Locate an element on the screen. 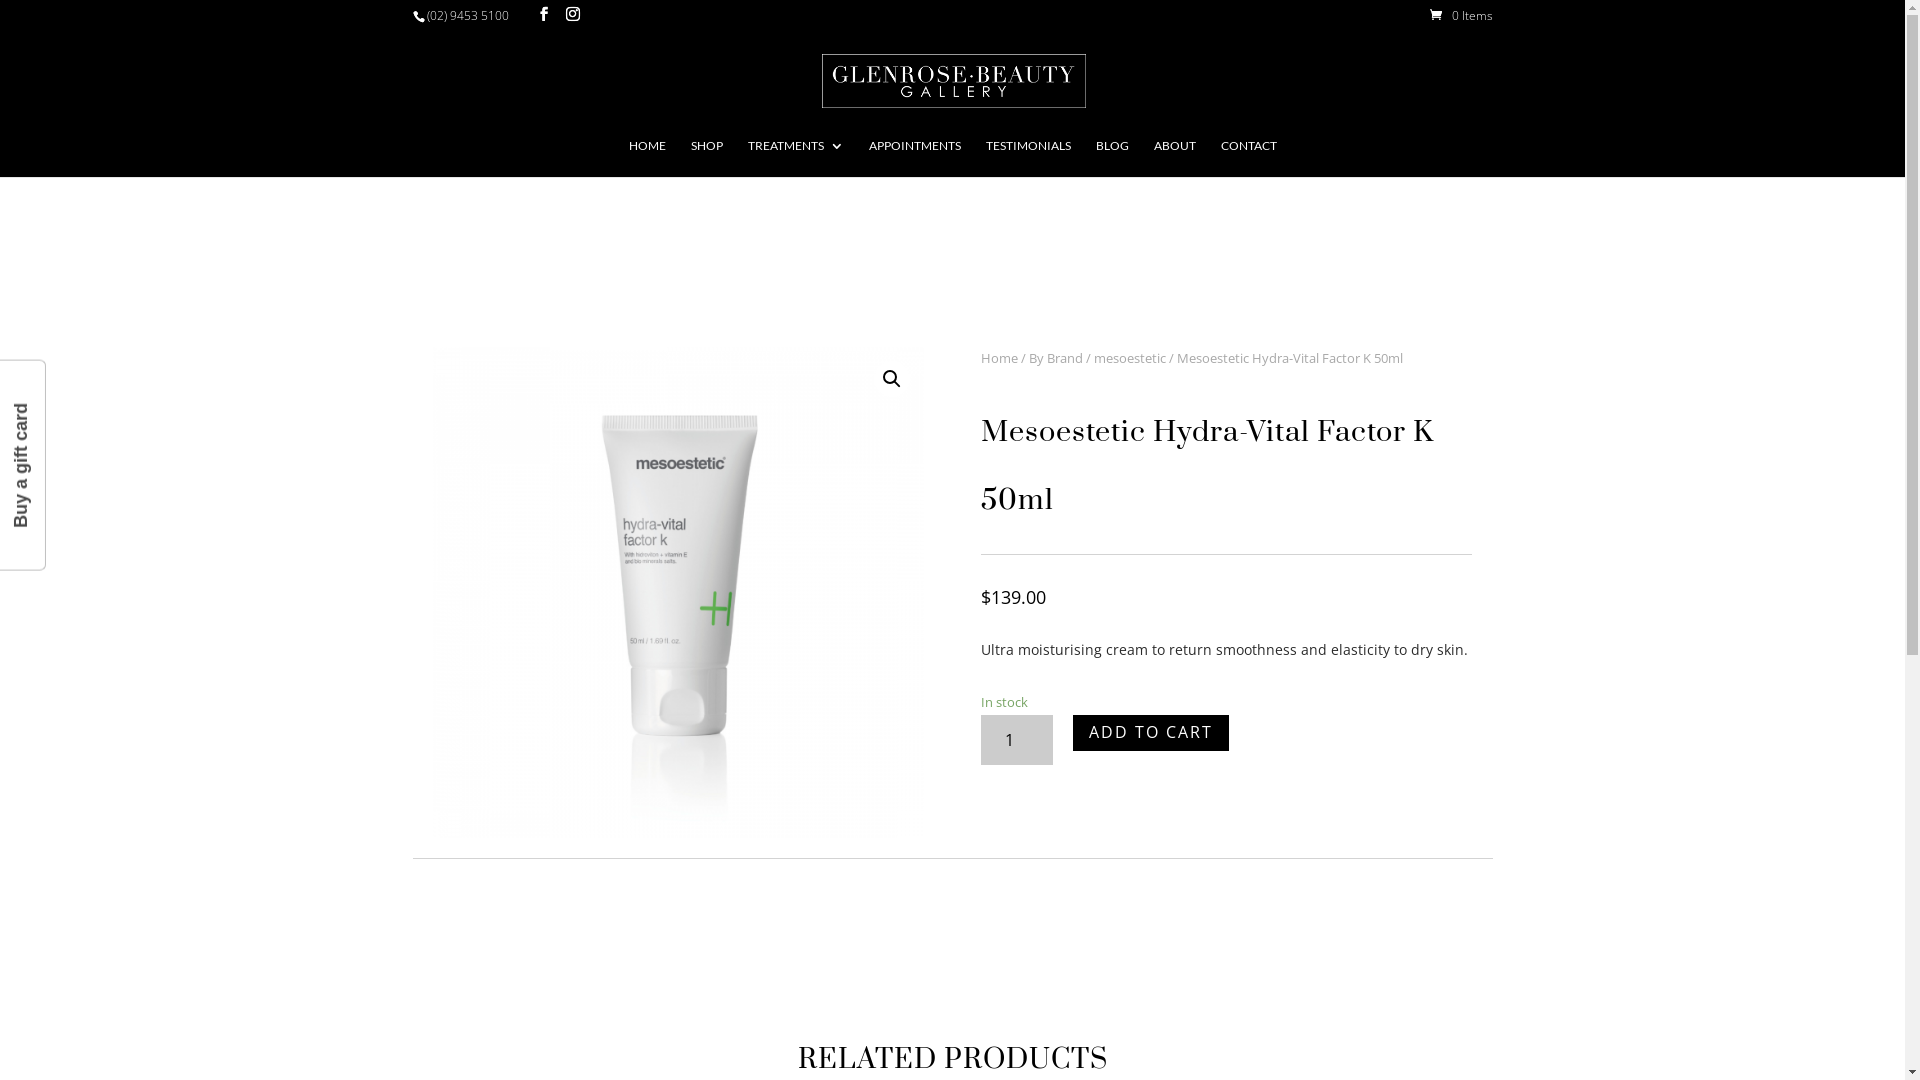 The image size is (1920, 1080). TESTIMONIALS is located at coordinates (1028, 158).